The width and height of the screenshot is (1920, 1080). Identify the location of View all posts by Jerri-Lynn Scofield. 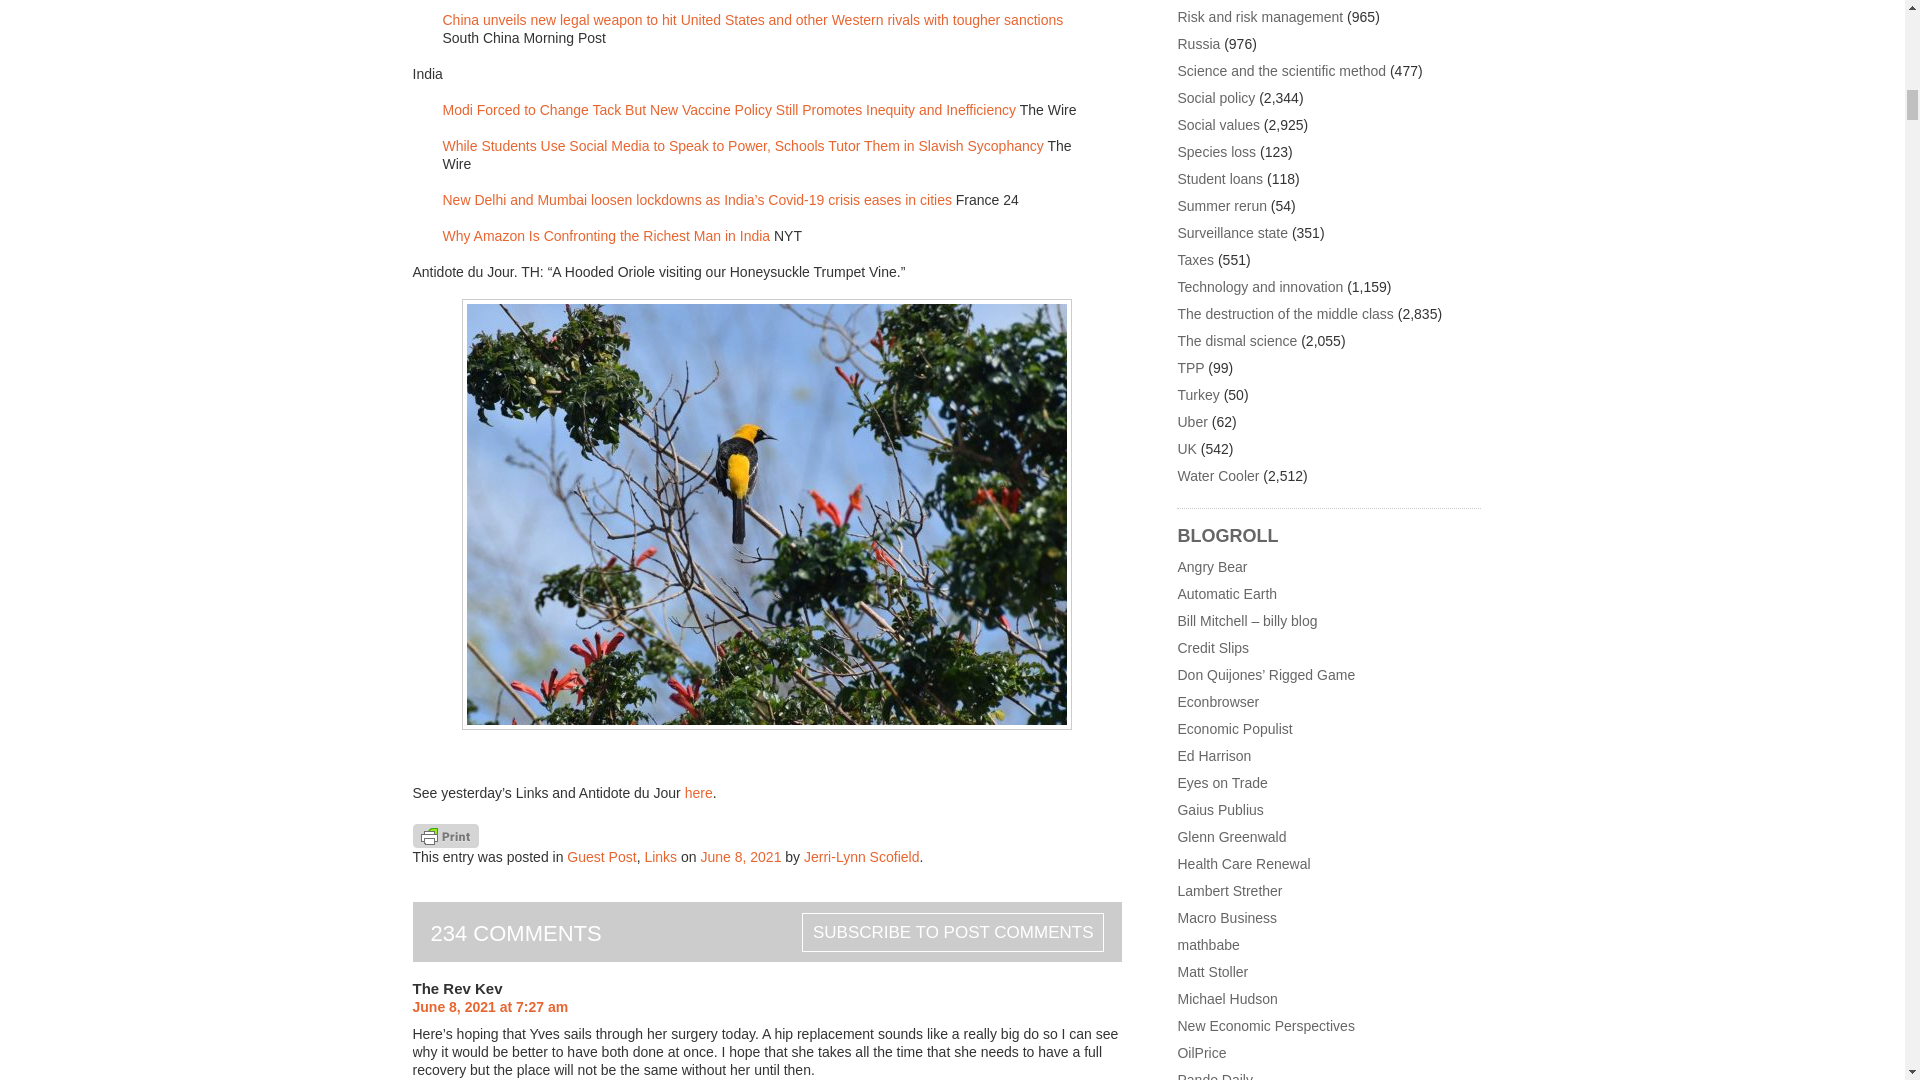
(862, 856).